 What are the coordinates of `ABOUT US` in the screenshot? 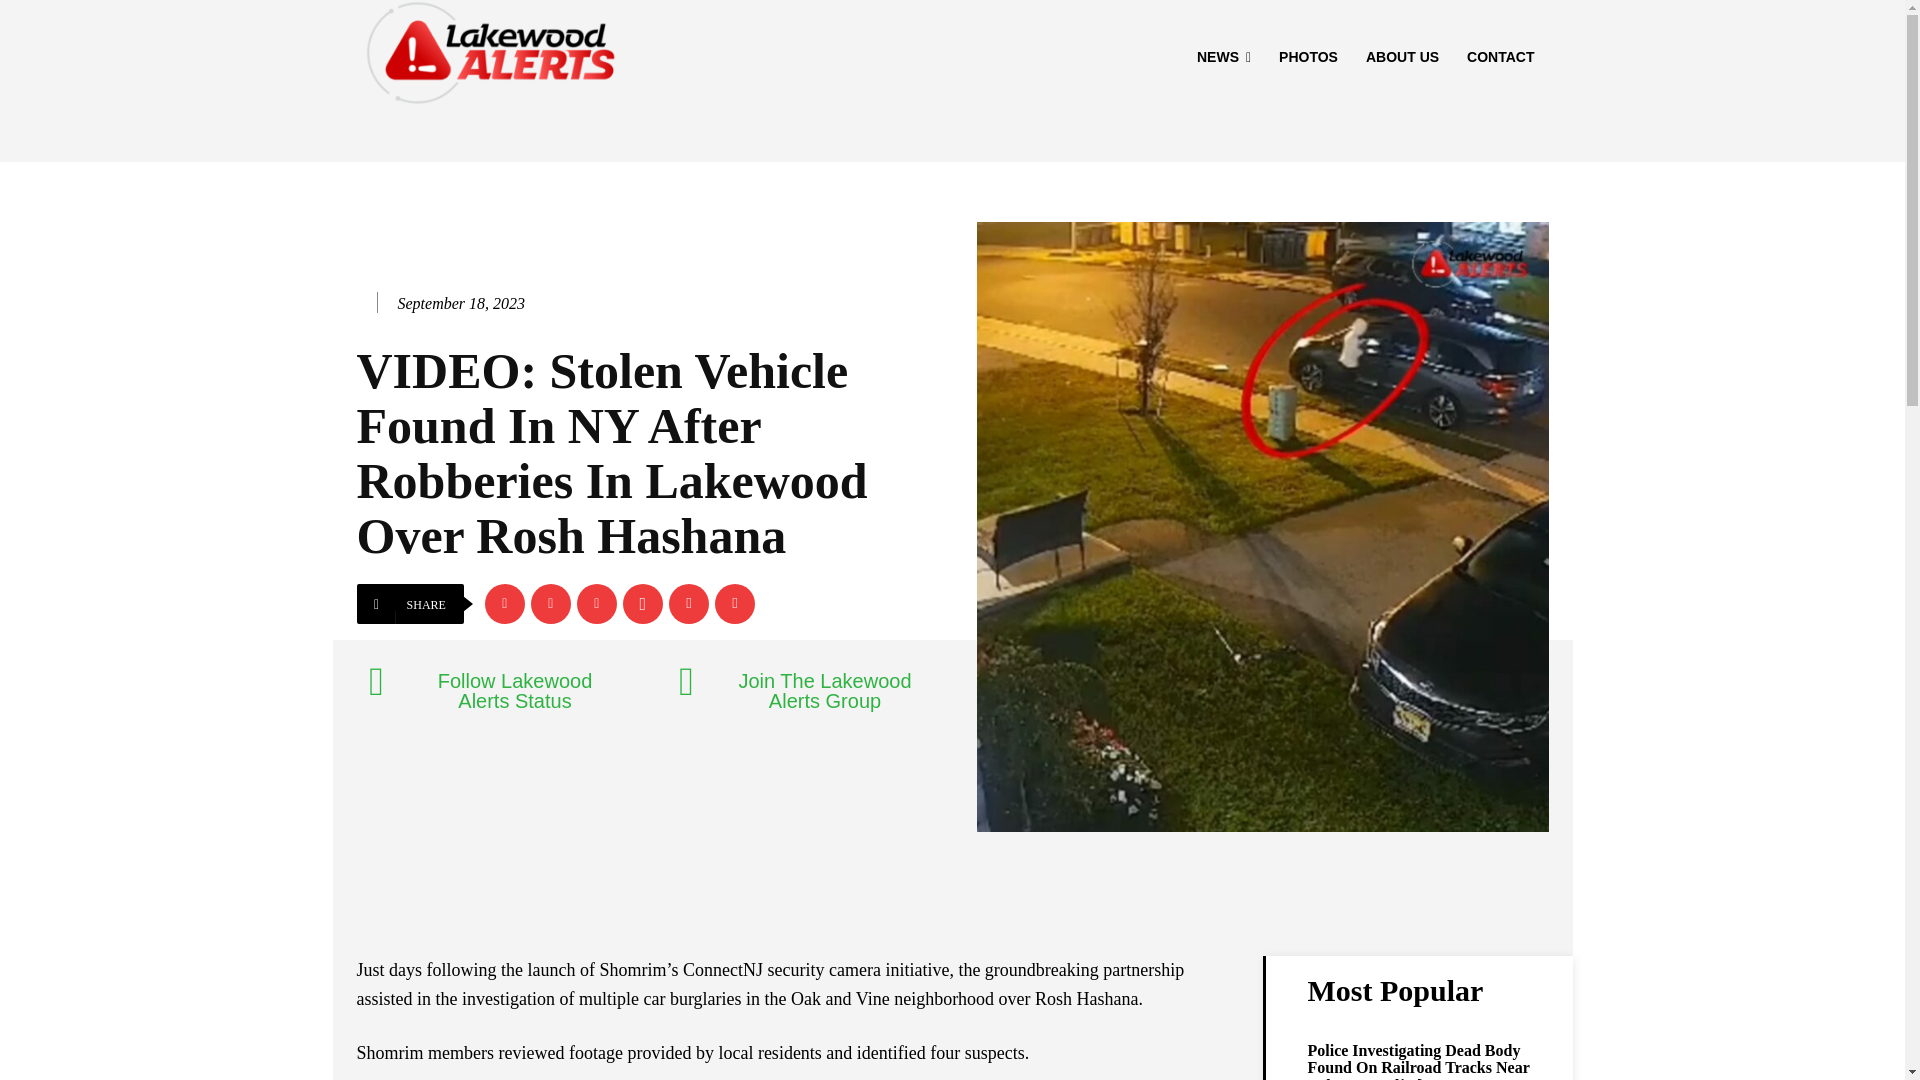 It's located at (1402, 57).